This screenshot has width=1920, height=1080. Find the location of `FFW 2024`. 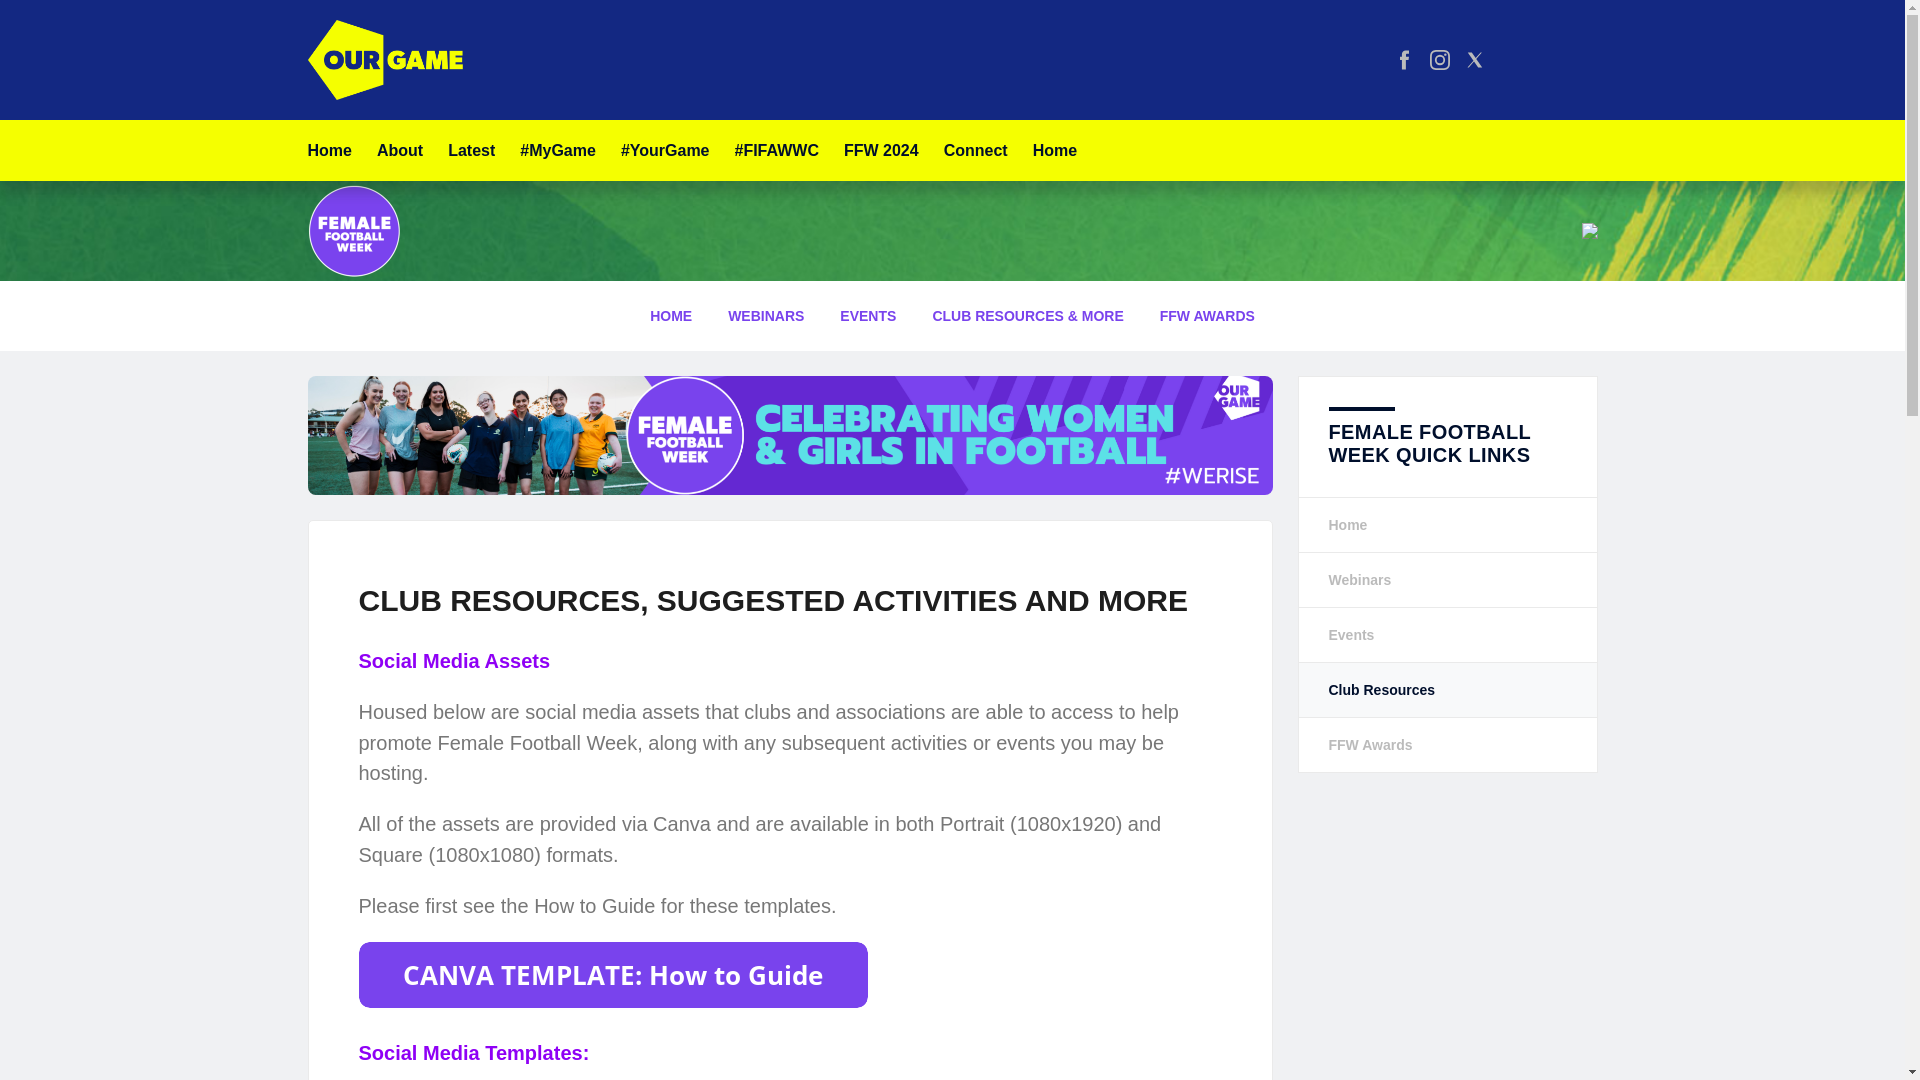

FFW 2024 is located at coordinates (882, 150).